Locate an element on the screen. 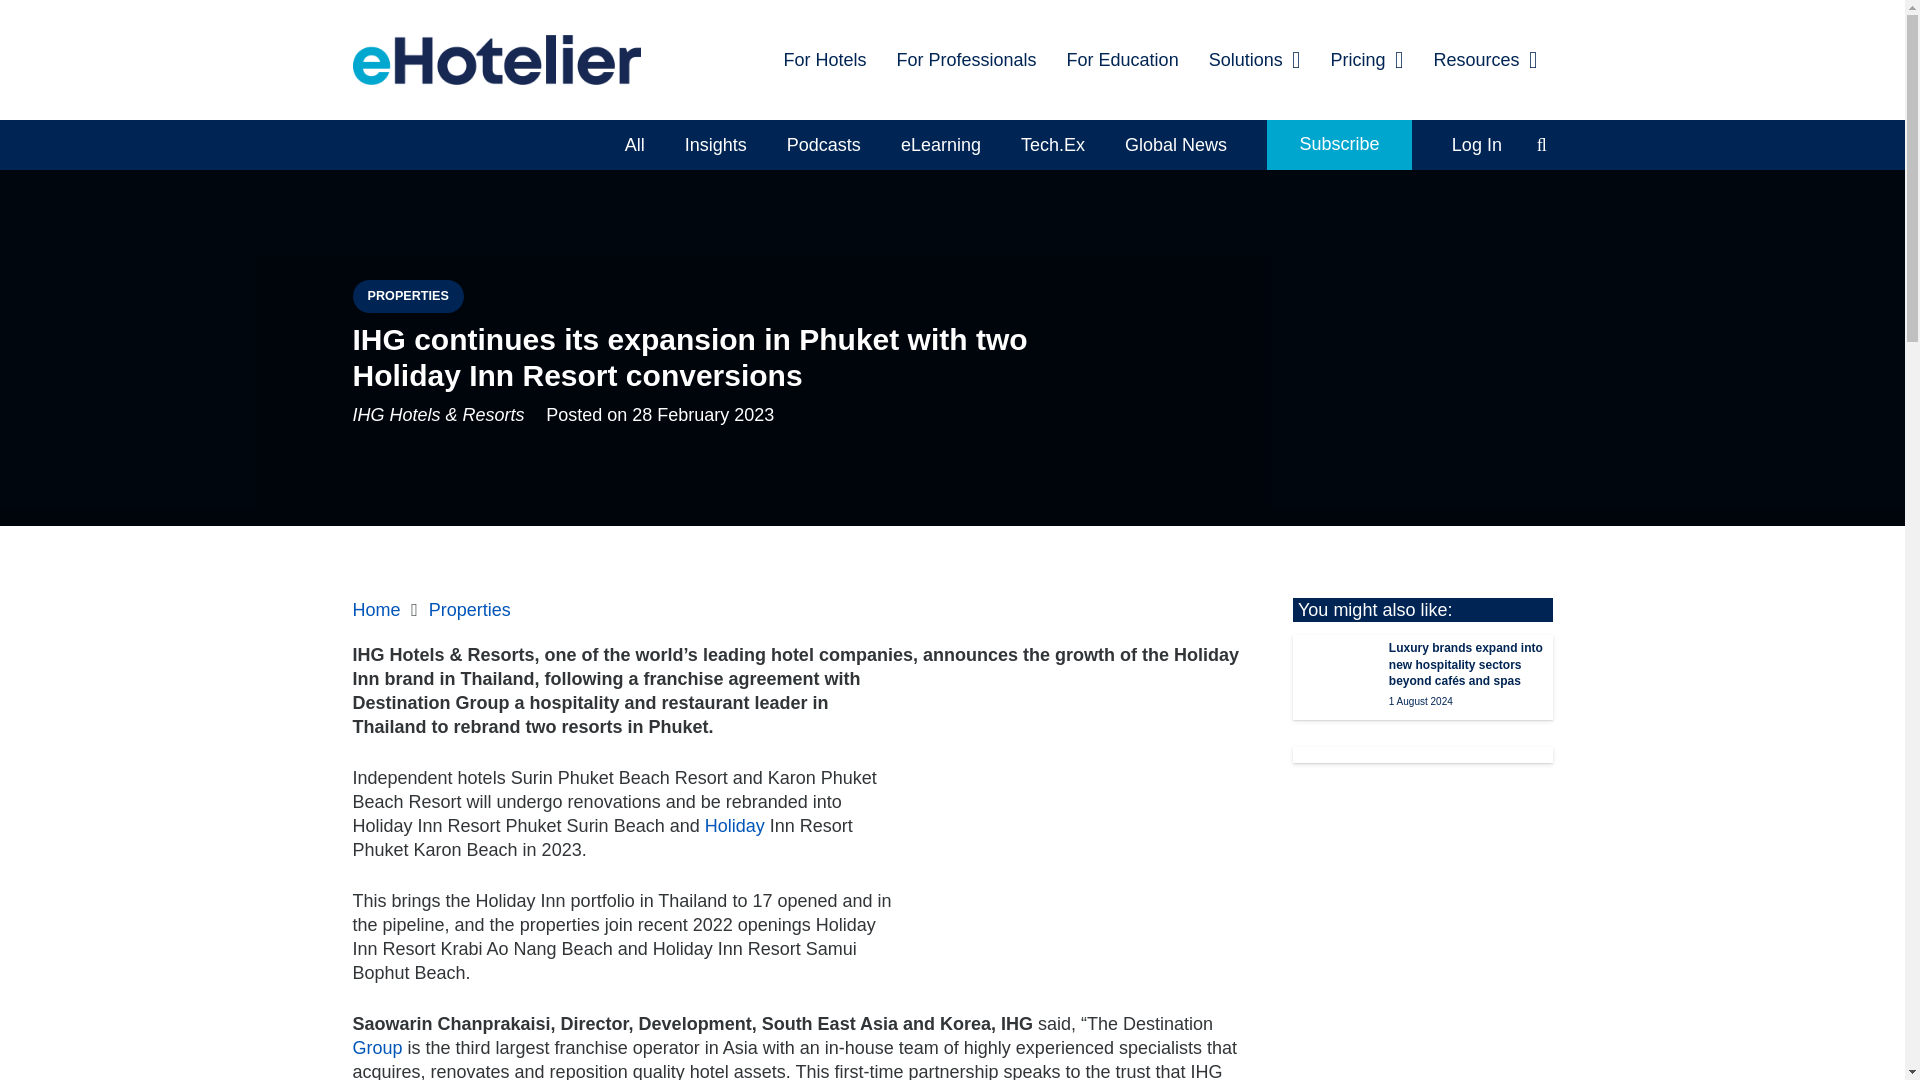 The width and height of the screenshot is (1920, 1080). eLearning is located at coordinates (940, 144).